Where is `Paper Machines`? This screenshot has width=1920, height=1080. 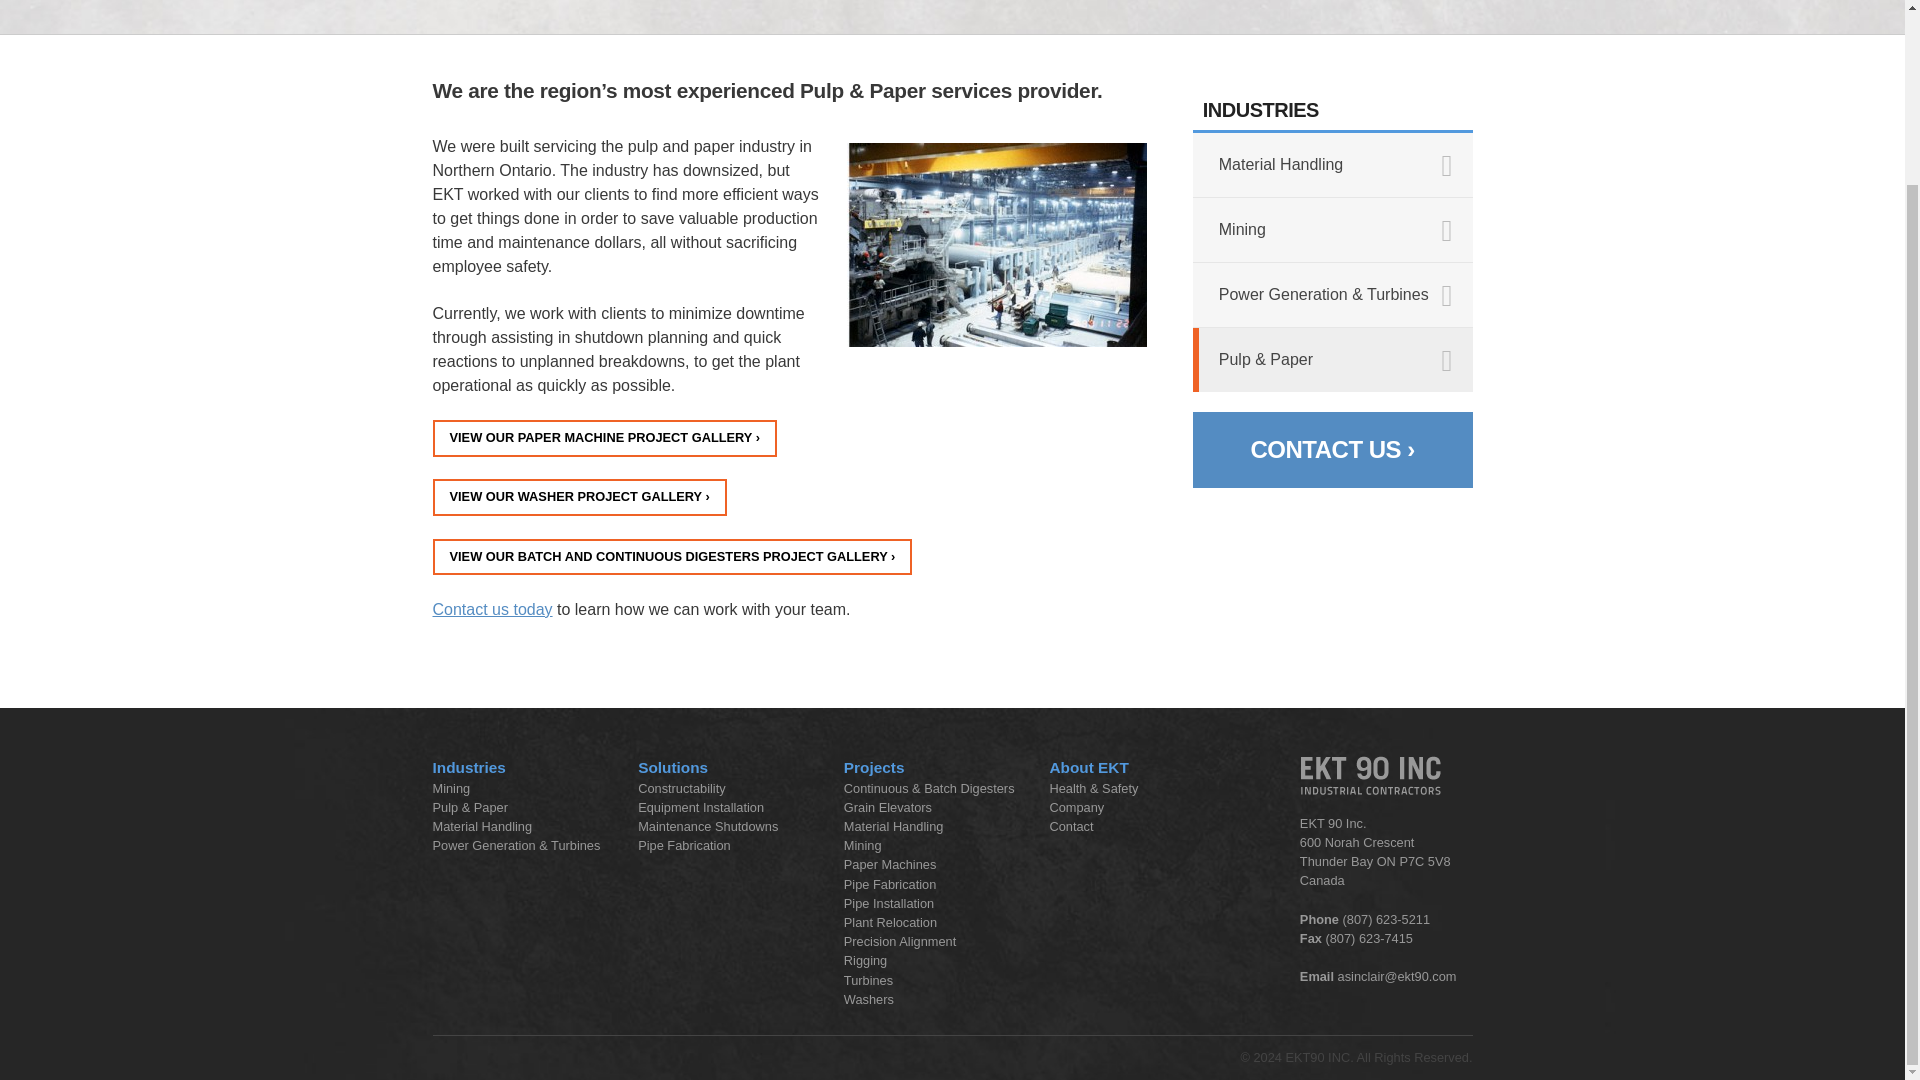 Paper Machines is located at coordinates (604, 438).